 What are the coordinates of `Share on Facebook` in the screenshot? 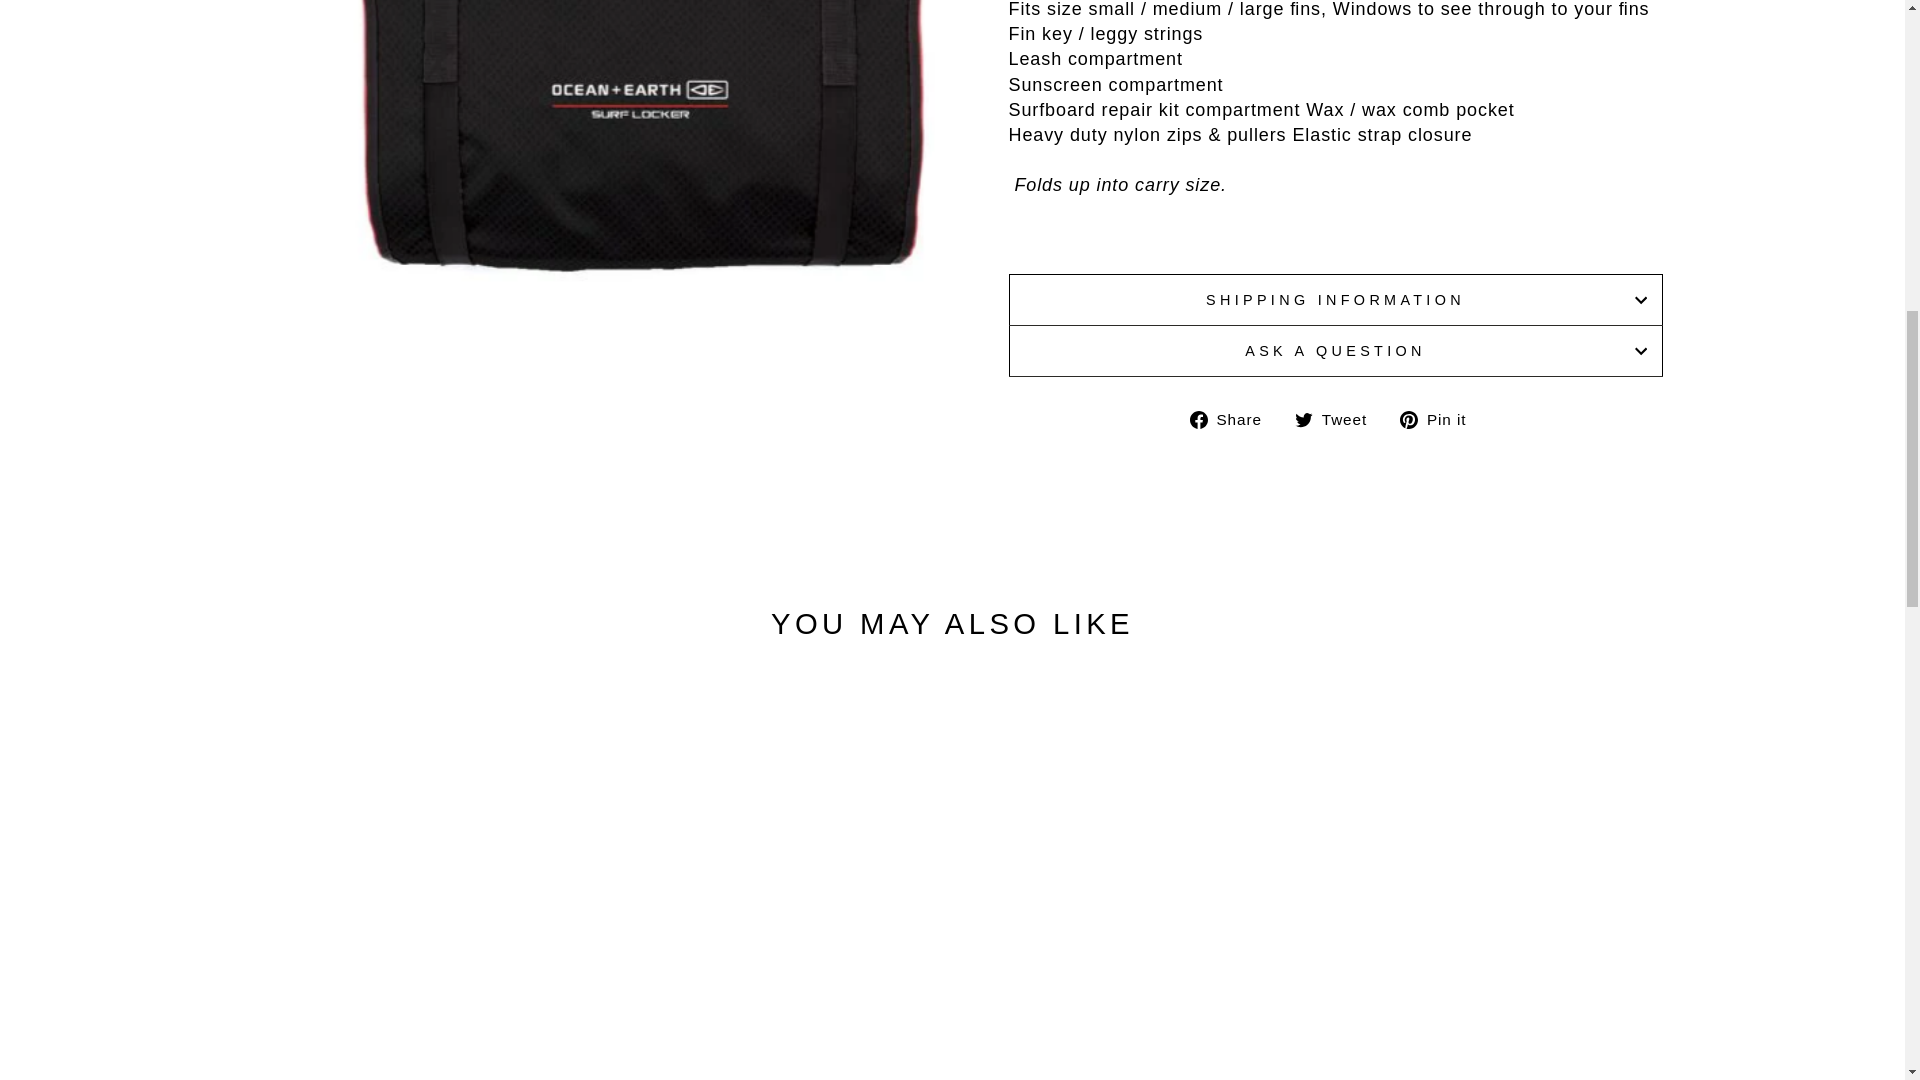 It's located at (1233, 420).